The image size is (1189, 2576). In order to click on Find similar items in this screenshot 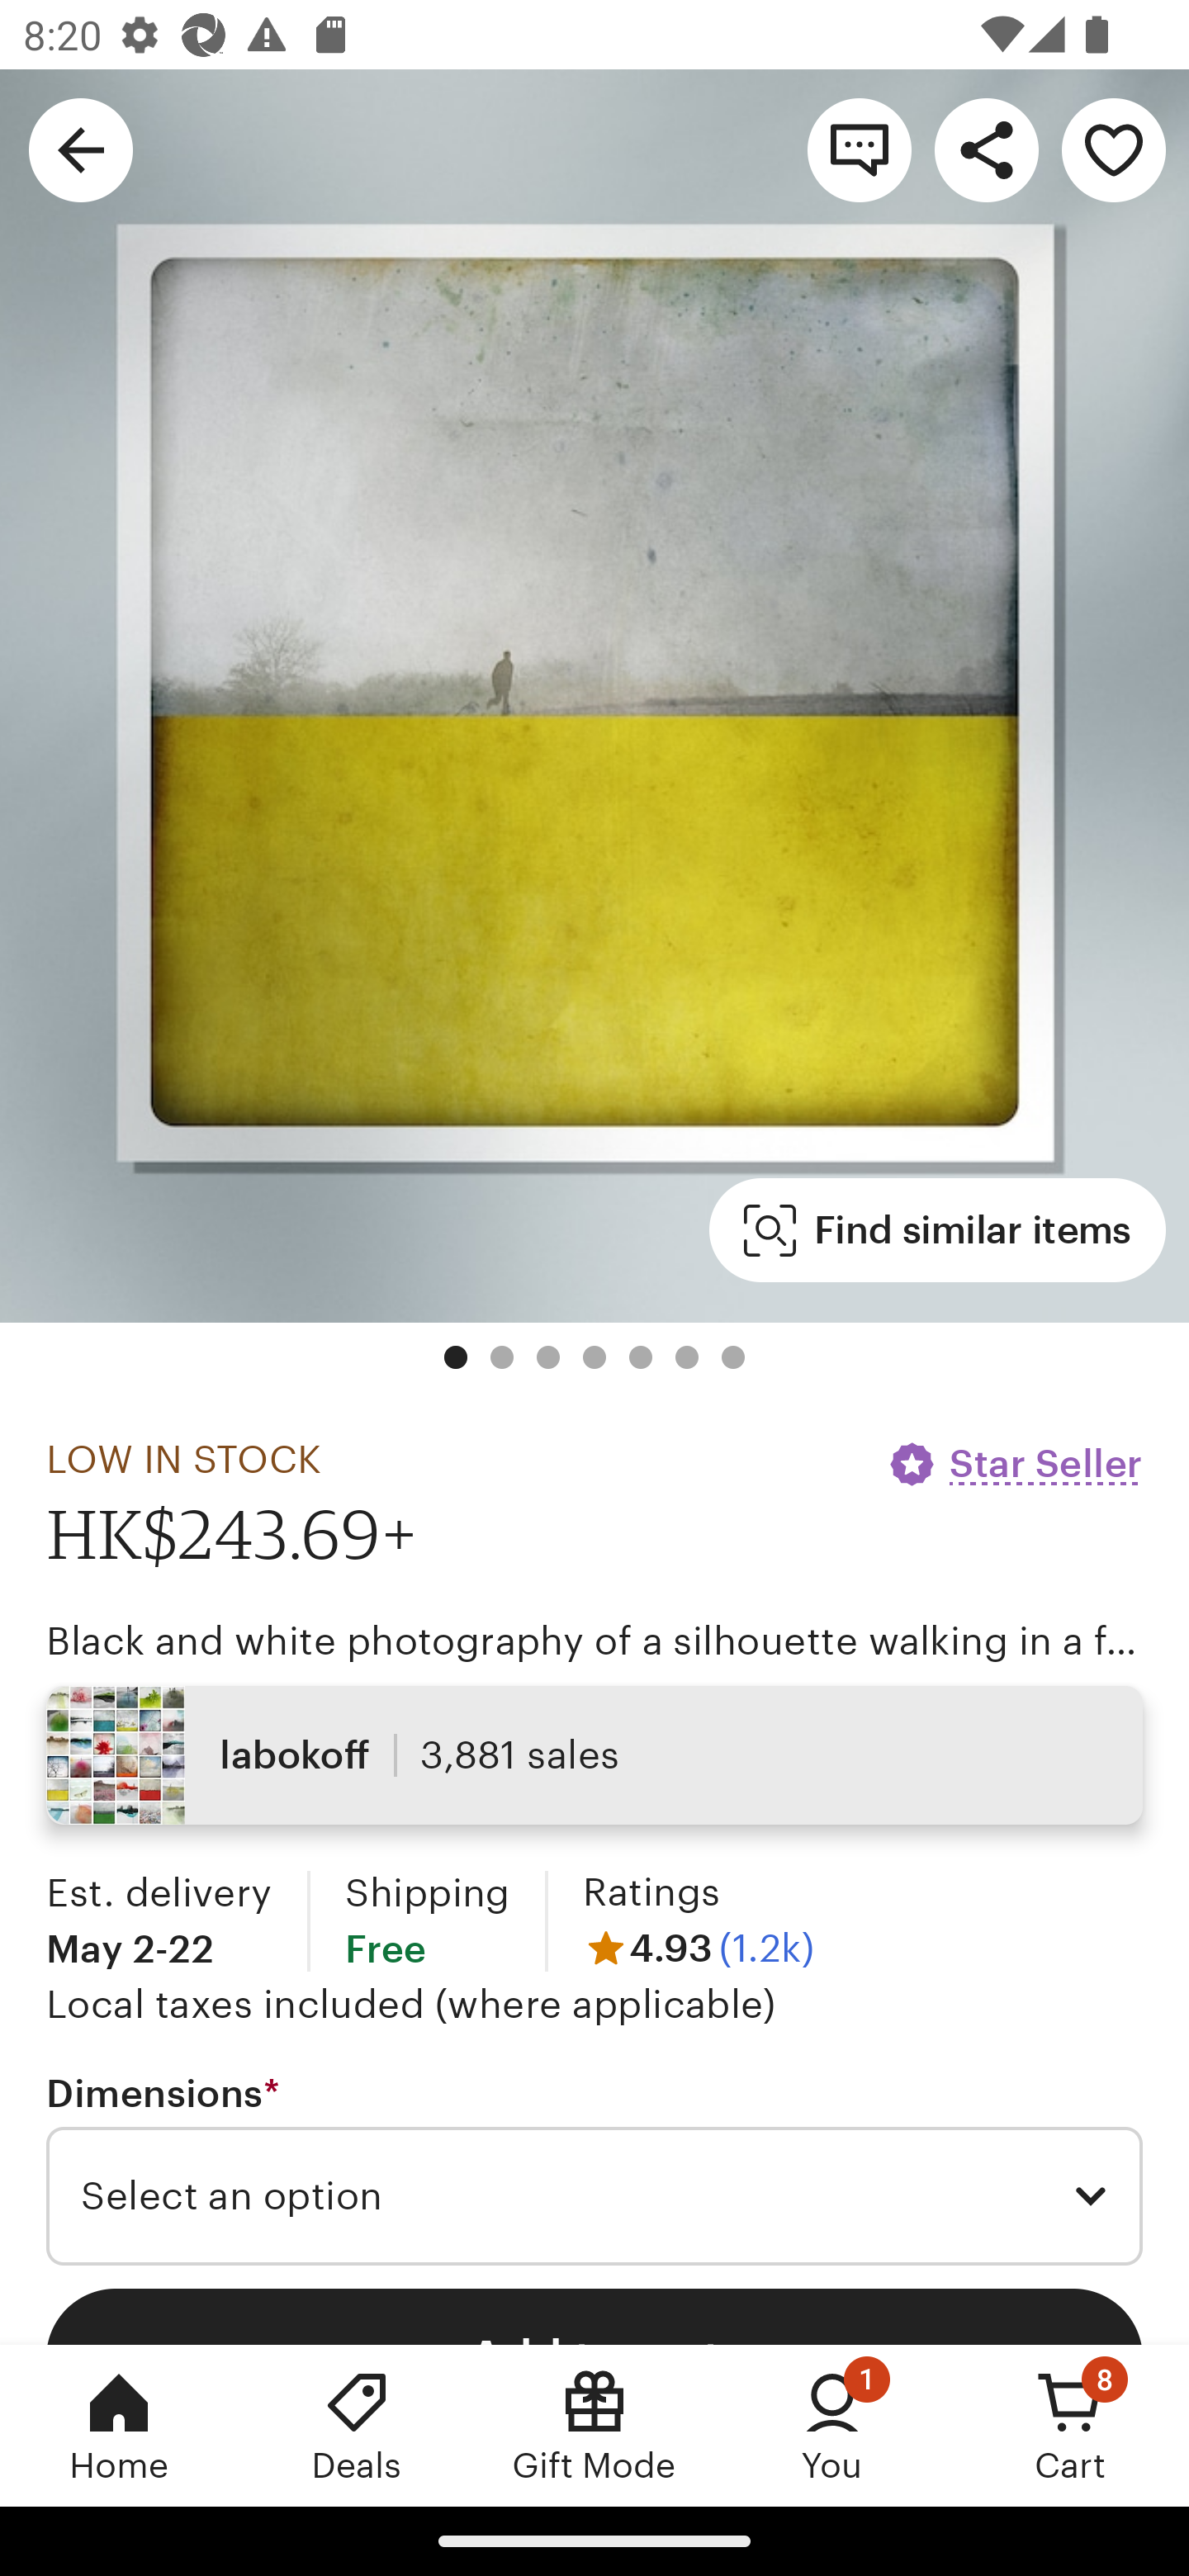, I will do `click(938, 1230)`.